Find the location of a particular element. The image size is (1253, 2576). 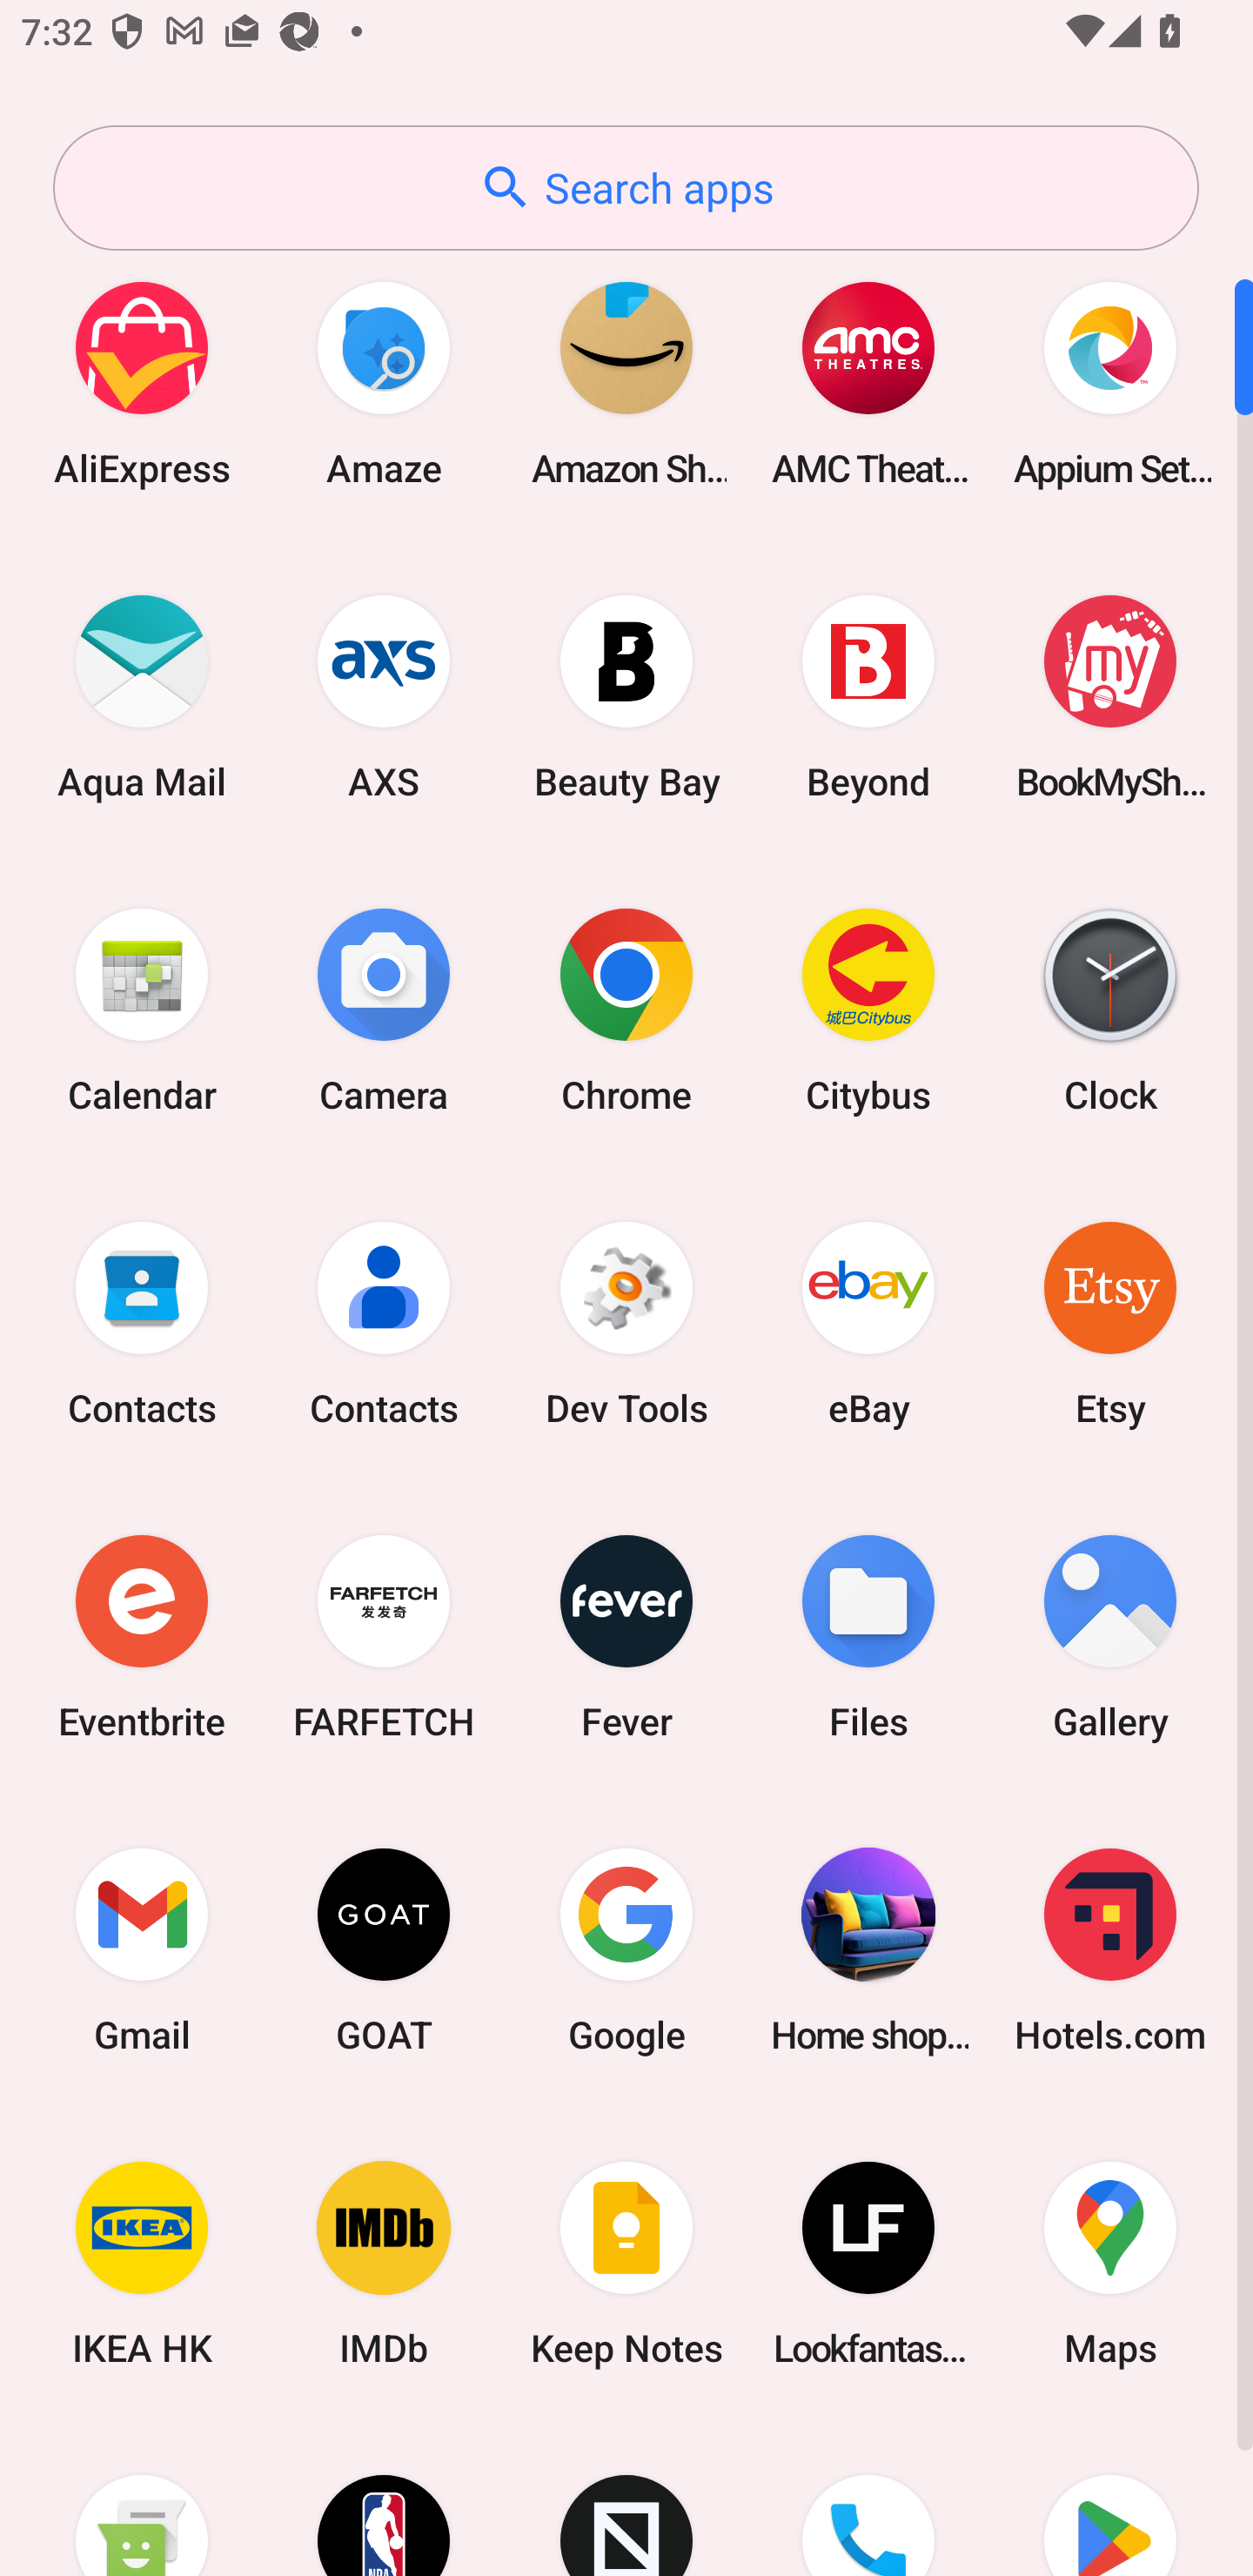

Citybus is located at coordinates (868, 1010).